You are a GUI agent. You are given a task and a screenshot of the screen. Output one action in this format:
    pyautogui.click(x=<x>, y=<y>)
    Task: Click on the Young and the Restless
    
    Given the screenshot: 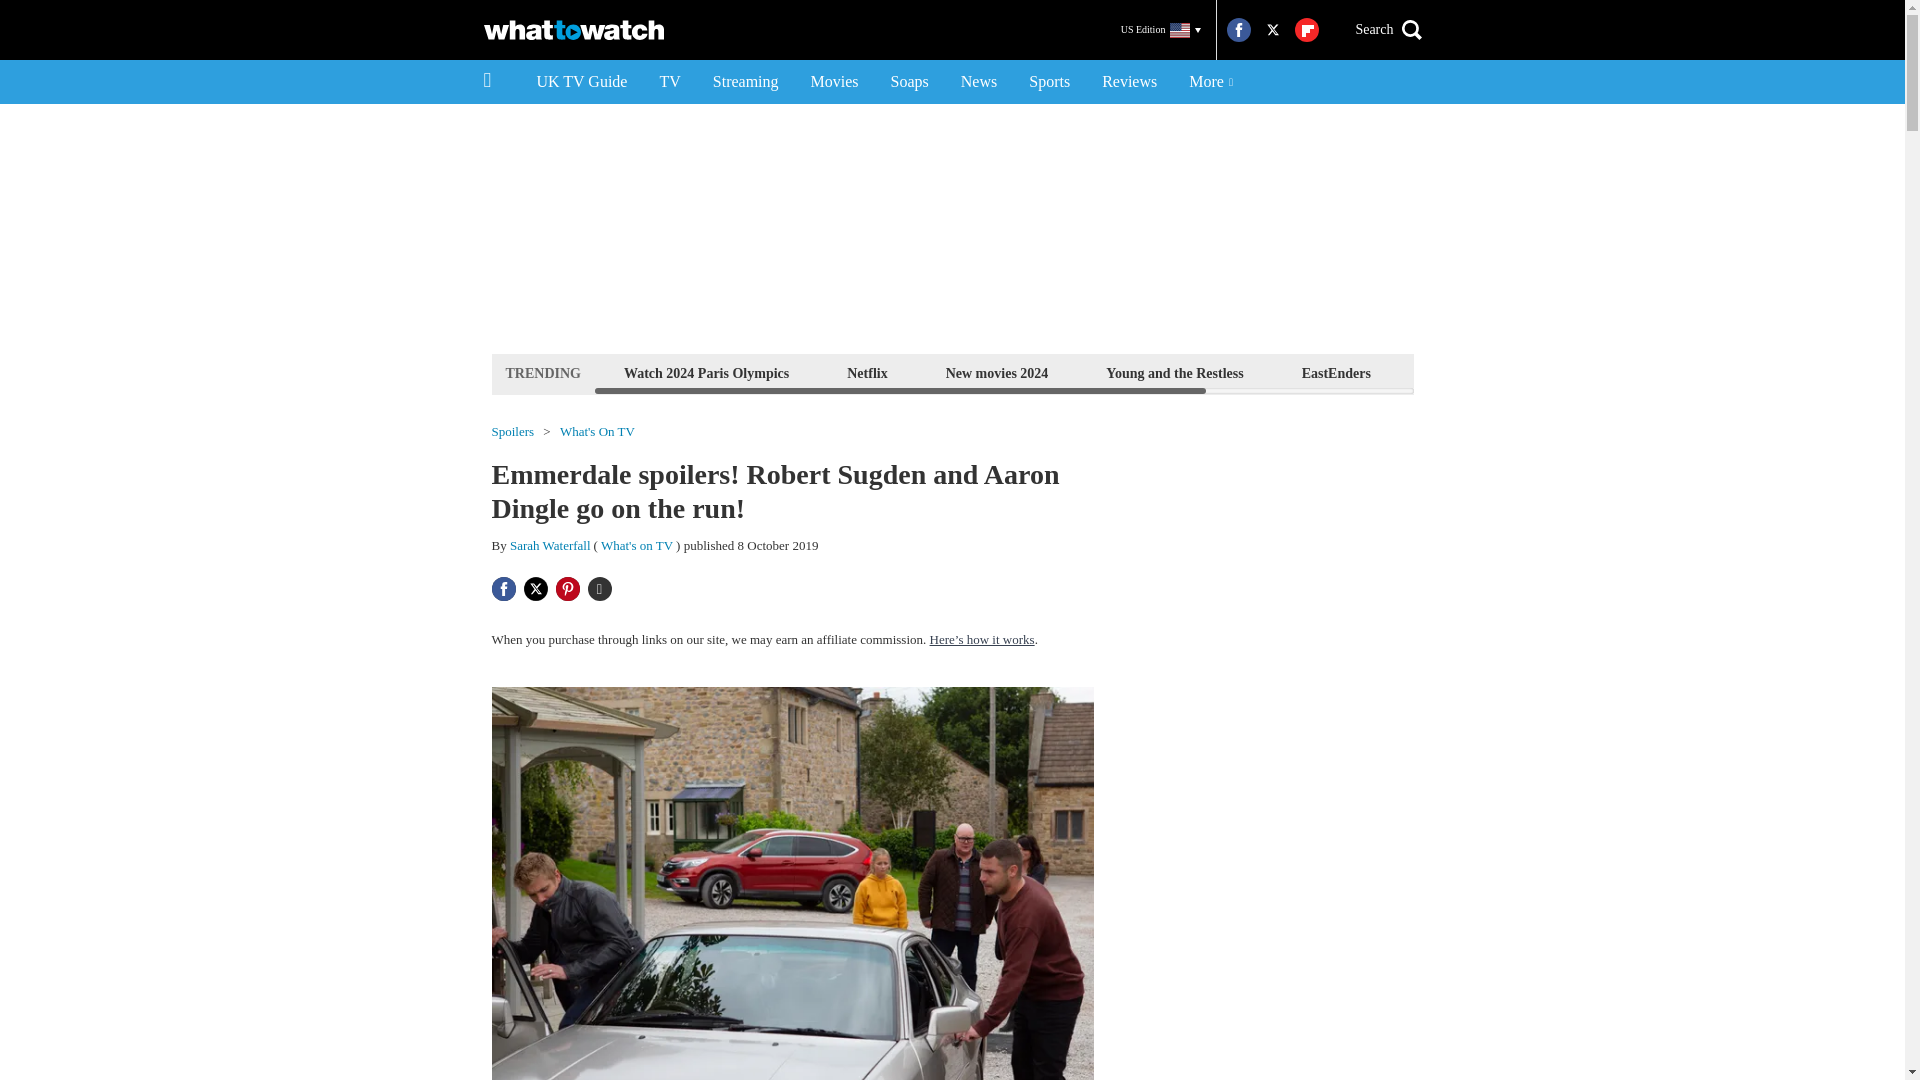 What is the action you would take?
    pyautogui.click(x=1174, y=372)
    